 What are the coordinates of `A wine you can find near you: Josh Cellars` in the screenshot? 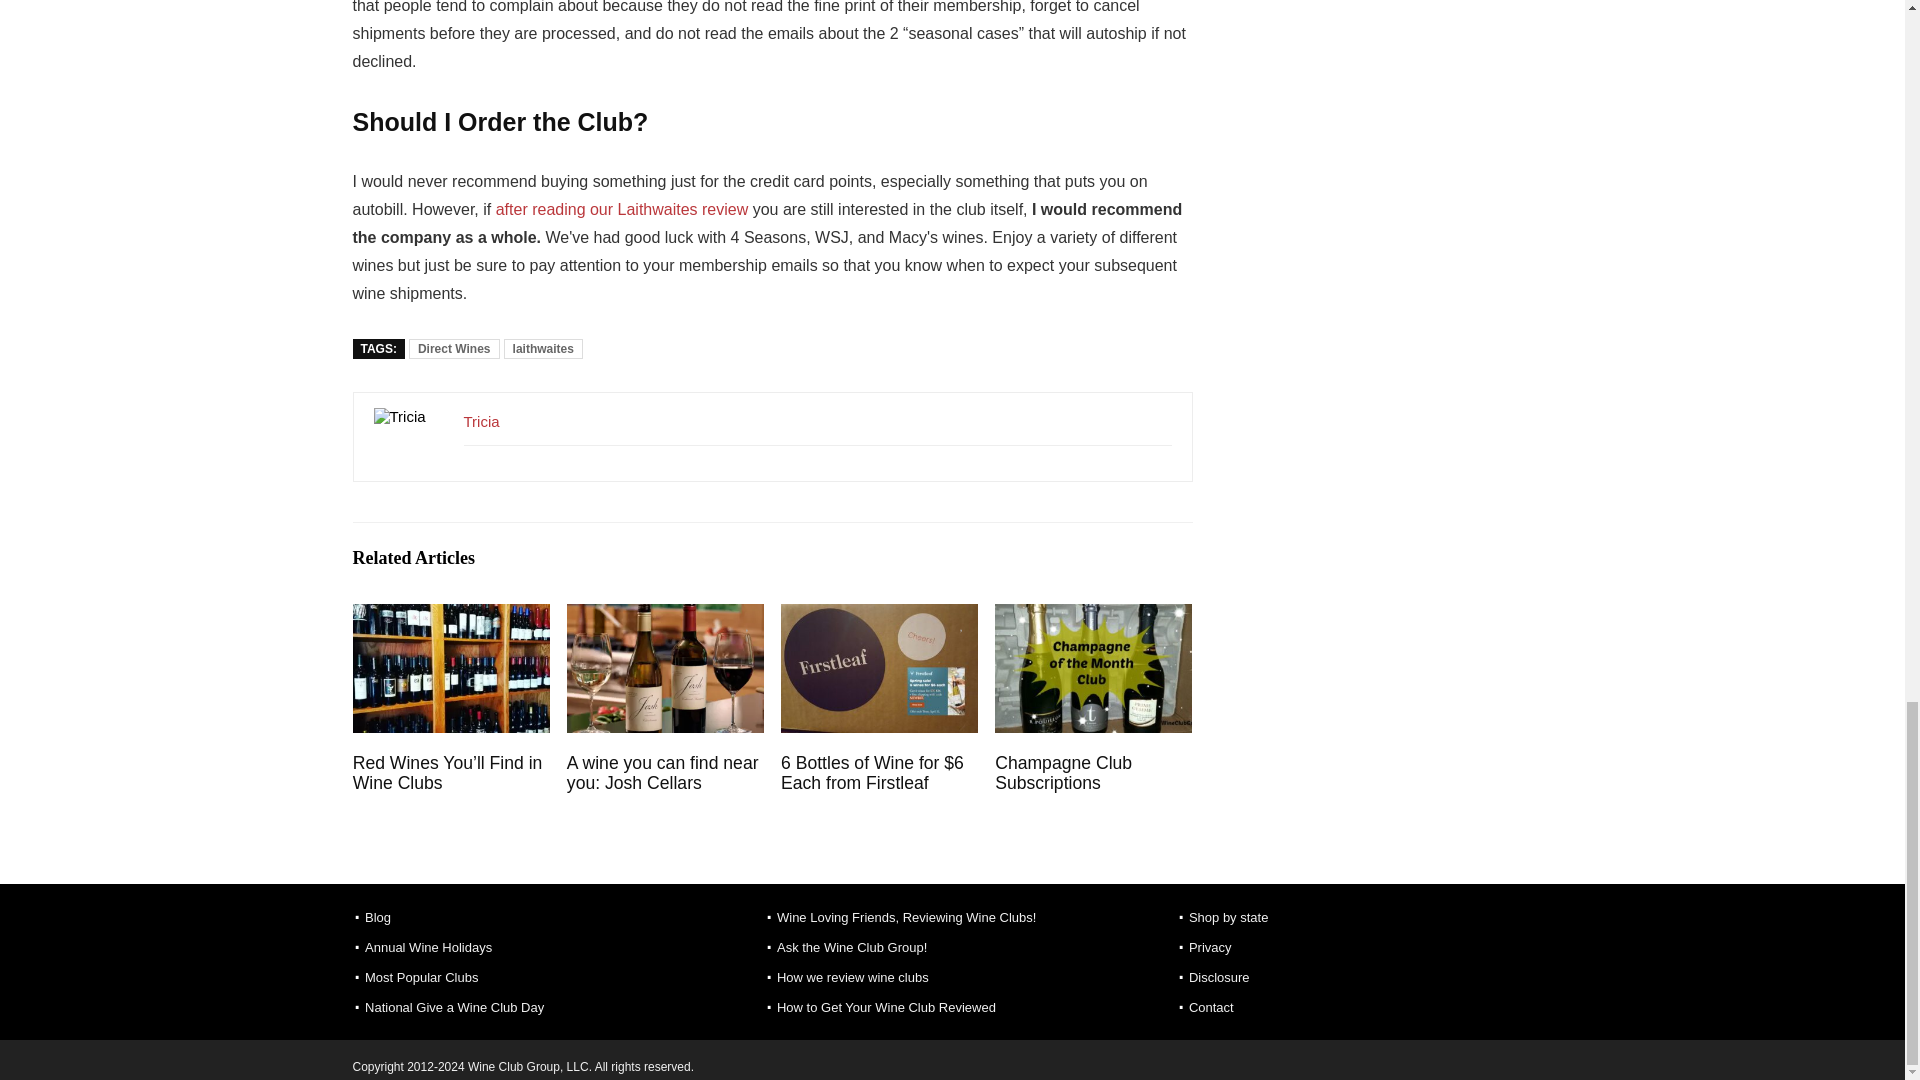 It's located at (662, 772).